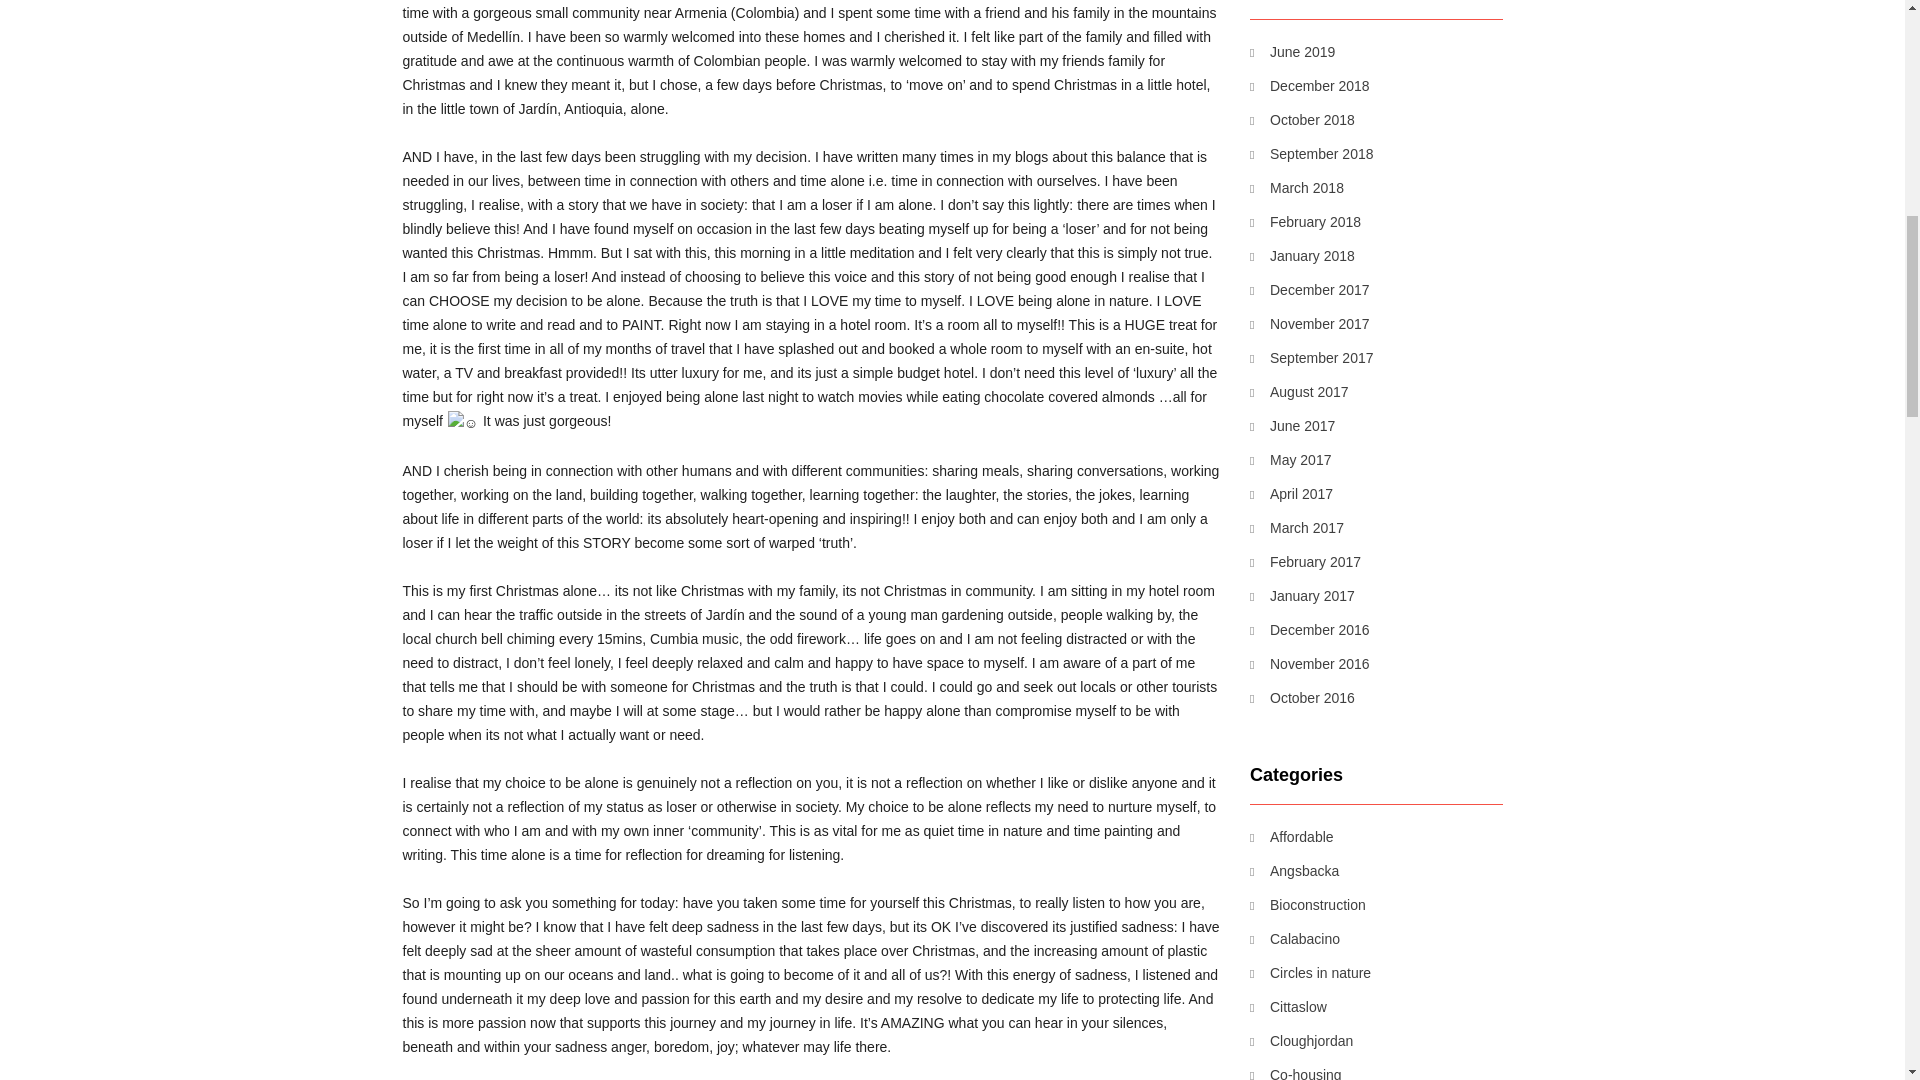  What do you see at coordinates (1302, 256) in the screenshot?
I see `January 2018` at bounding box center [1302, 256].